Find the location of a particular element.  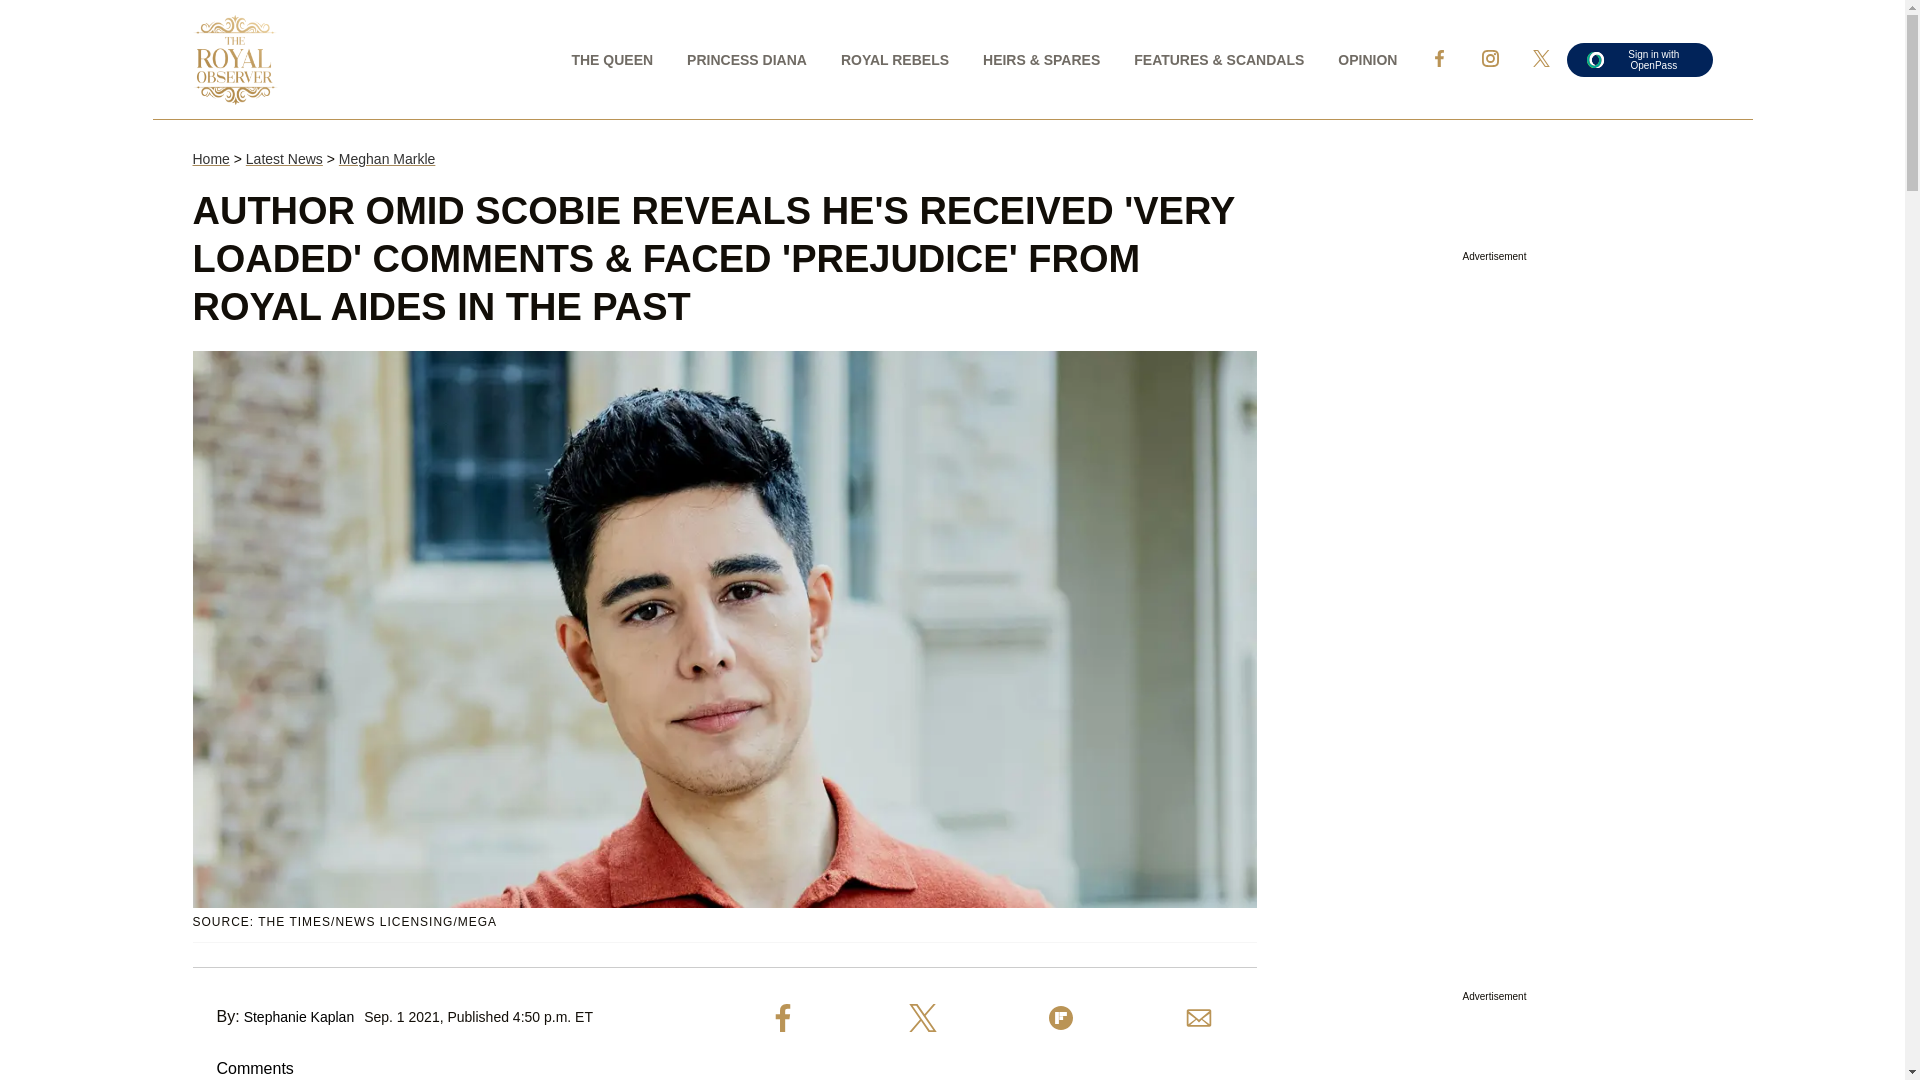

ROYAL REBELS is located at coordinates (894, 58).